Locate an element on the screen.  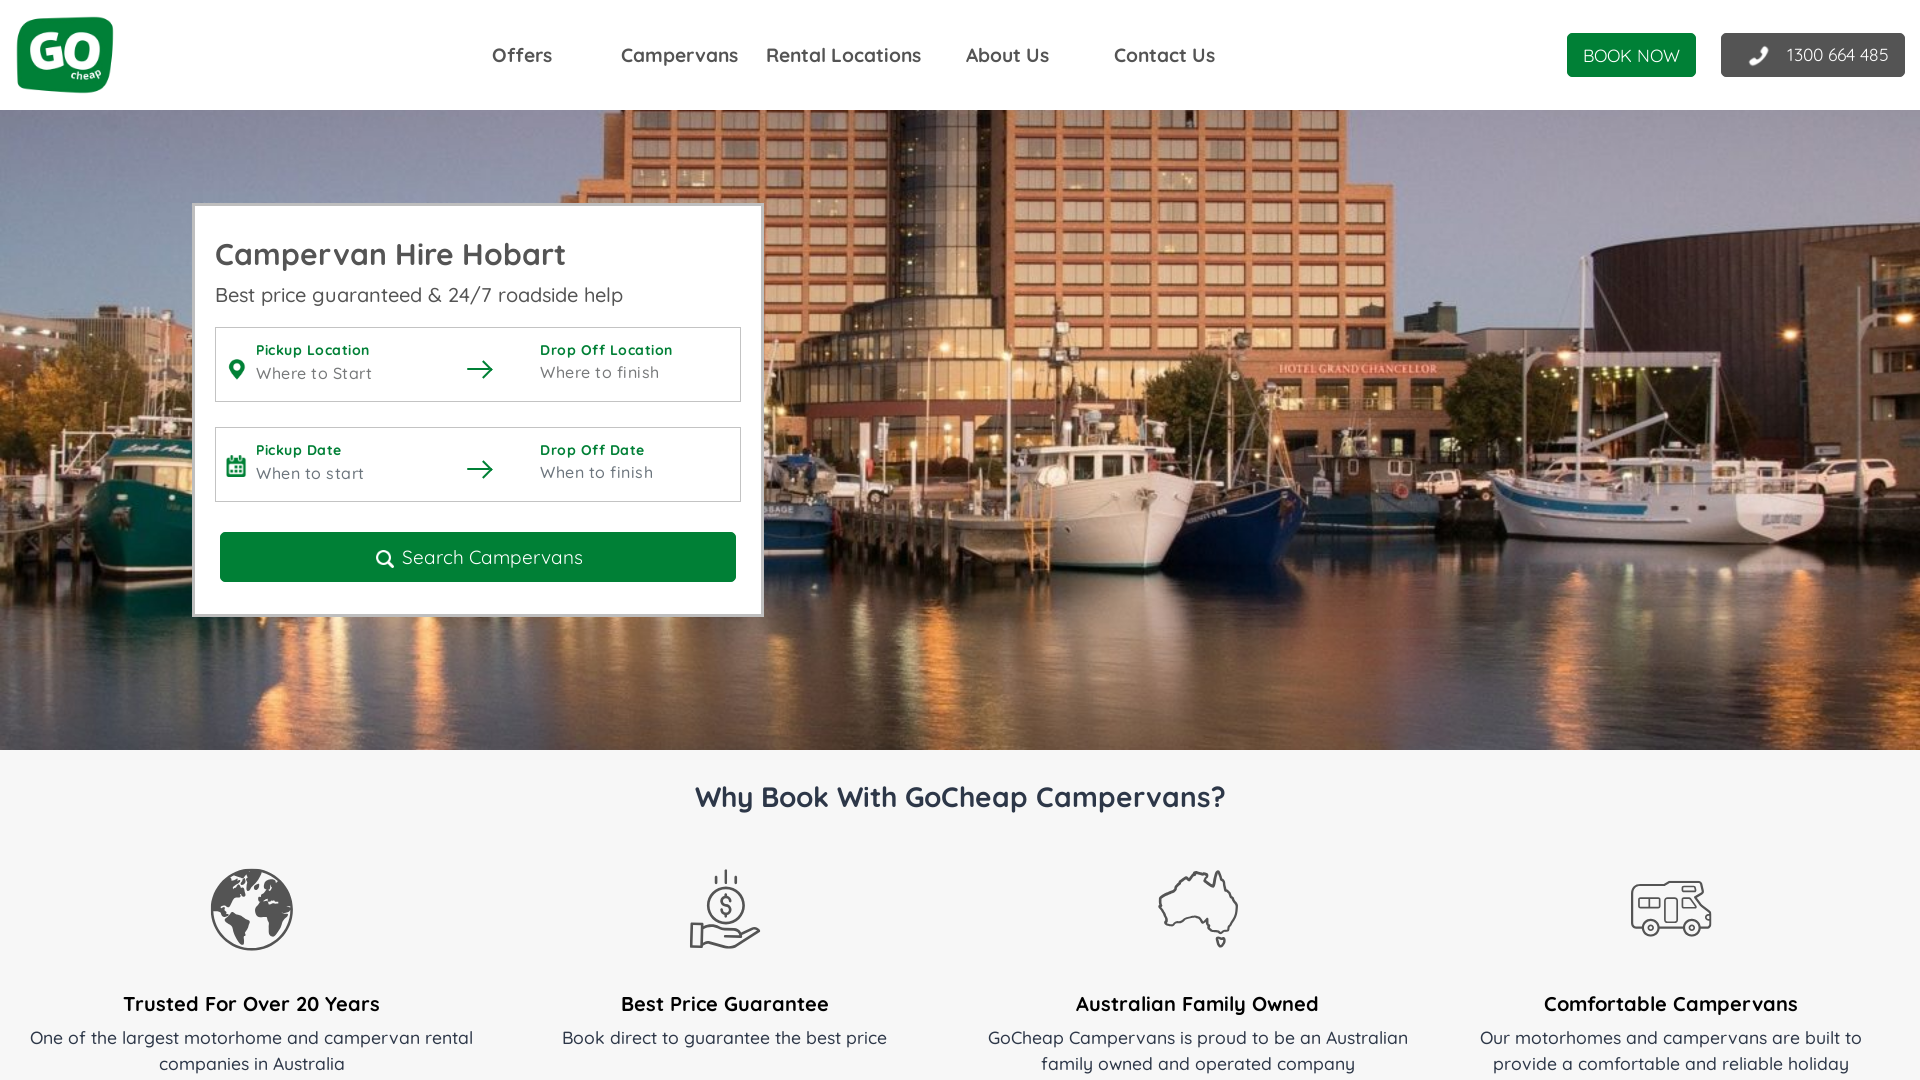
Campervans is located at coordinates (680, 55).